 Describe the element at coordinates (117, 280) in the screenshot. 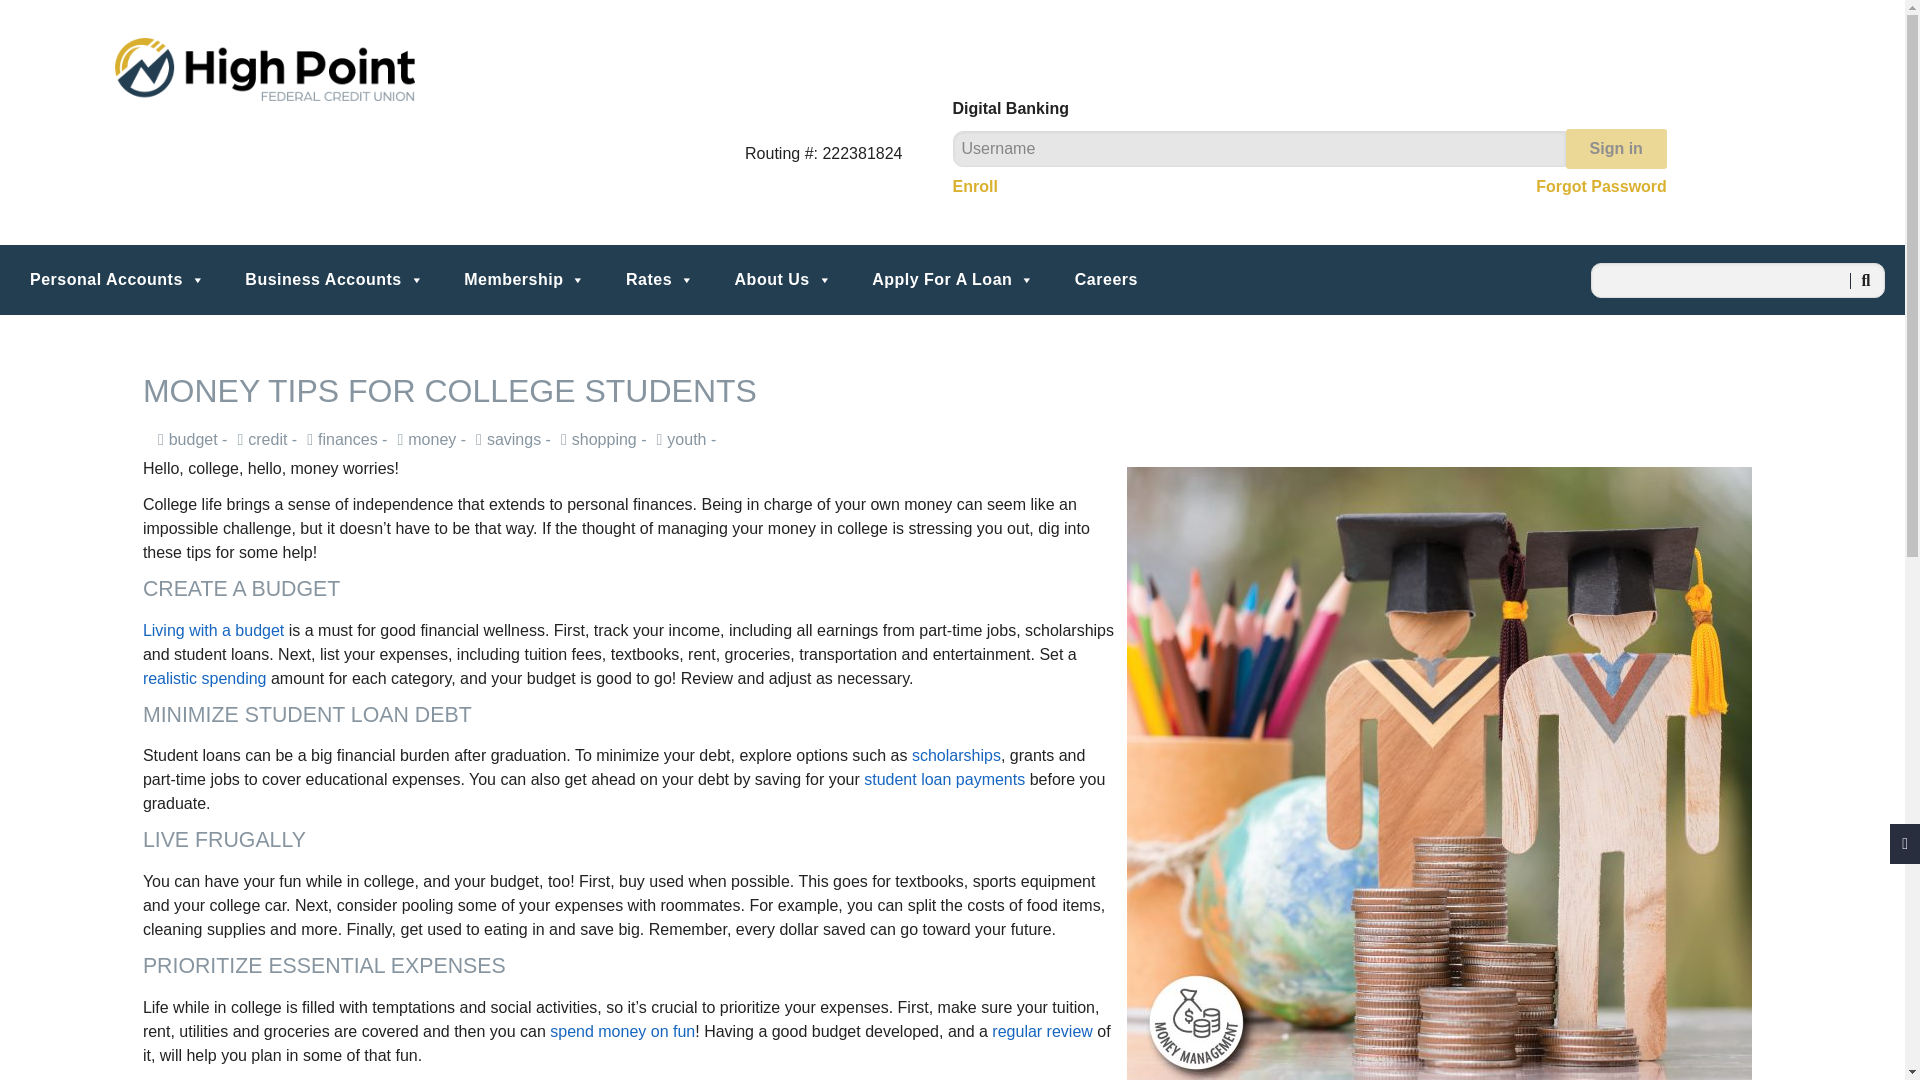

I see `Personal Accounts` at that location.